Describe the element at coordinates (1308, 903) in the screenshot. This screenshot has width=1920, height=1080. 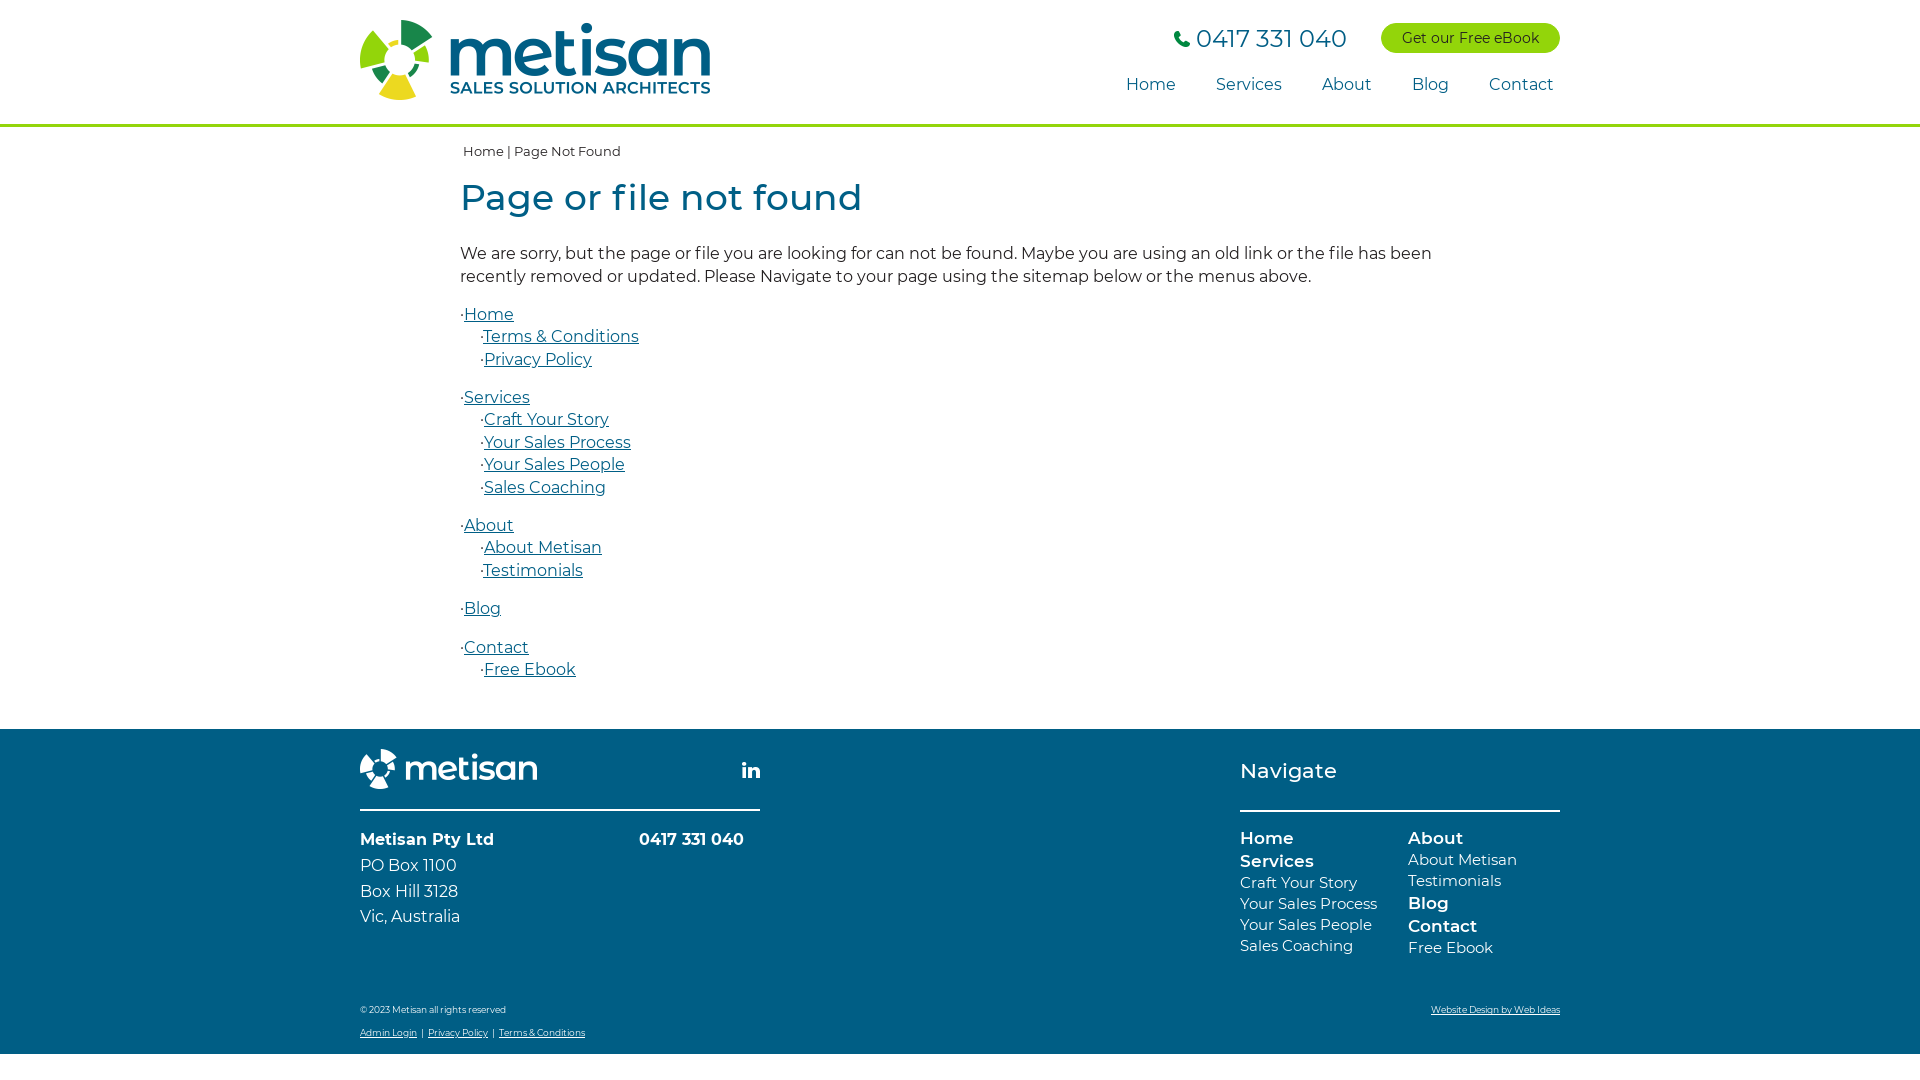
I see `Your Sales Process` at that location.